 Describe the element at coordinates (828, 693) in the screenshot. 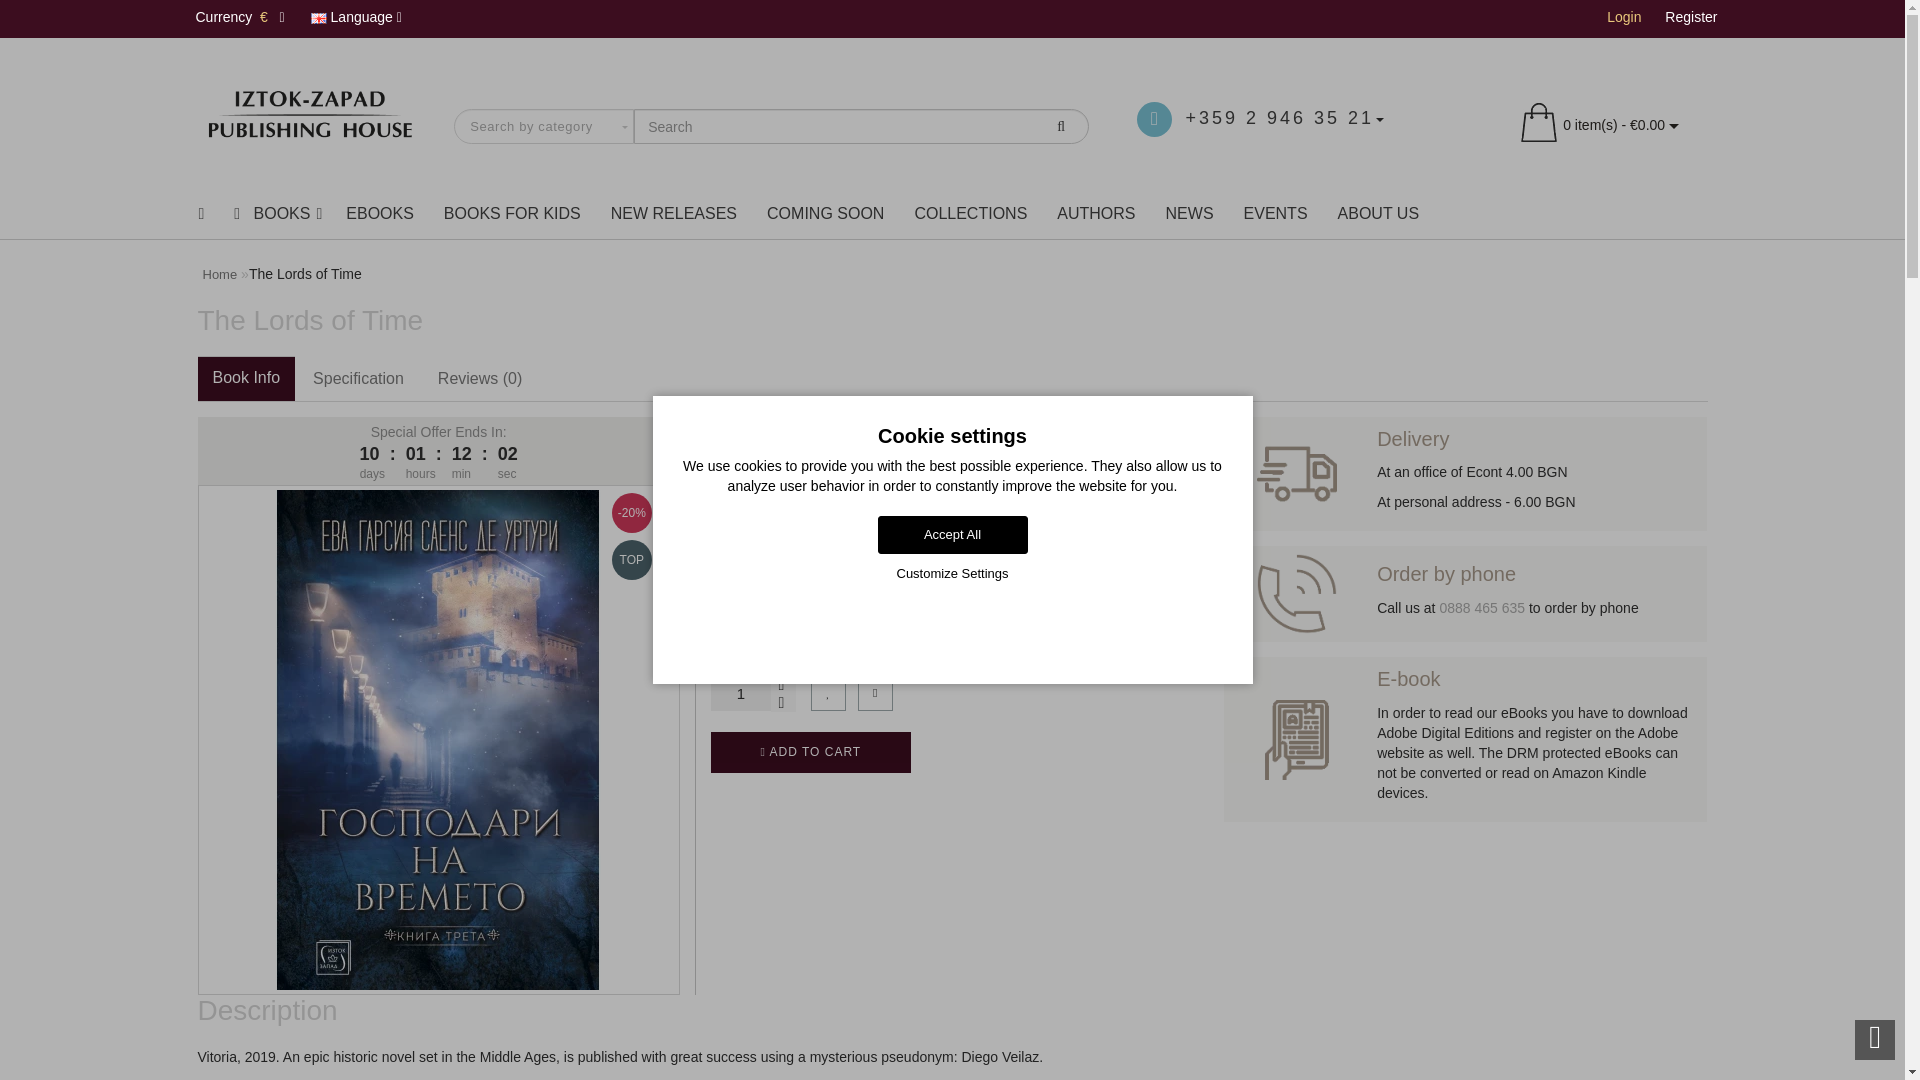

I see `Add to Wish List` at that location.